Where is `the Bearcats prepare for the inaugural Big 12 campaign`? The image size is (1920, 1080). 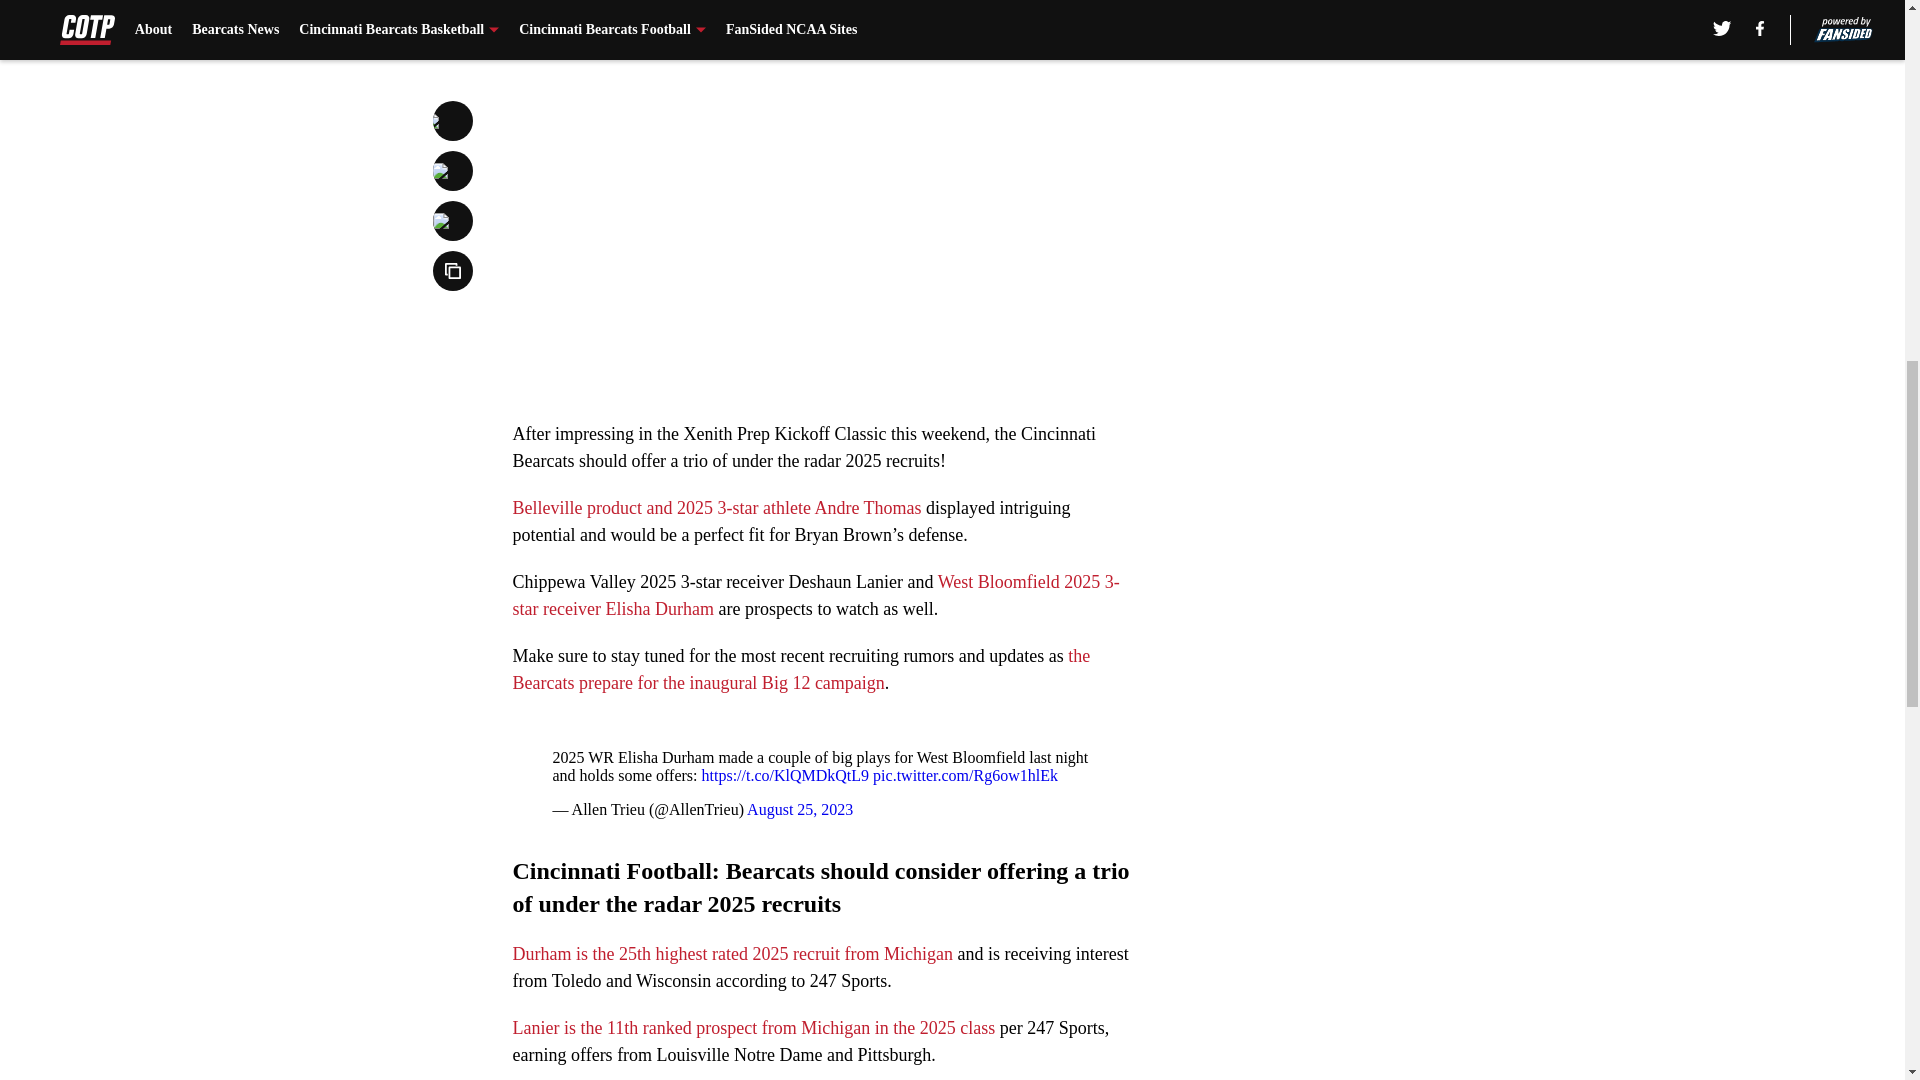
the Bearcats prepare for the inaugural Big 12 campaign is located at coordinates (801, 669).